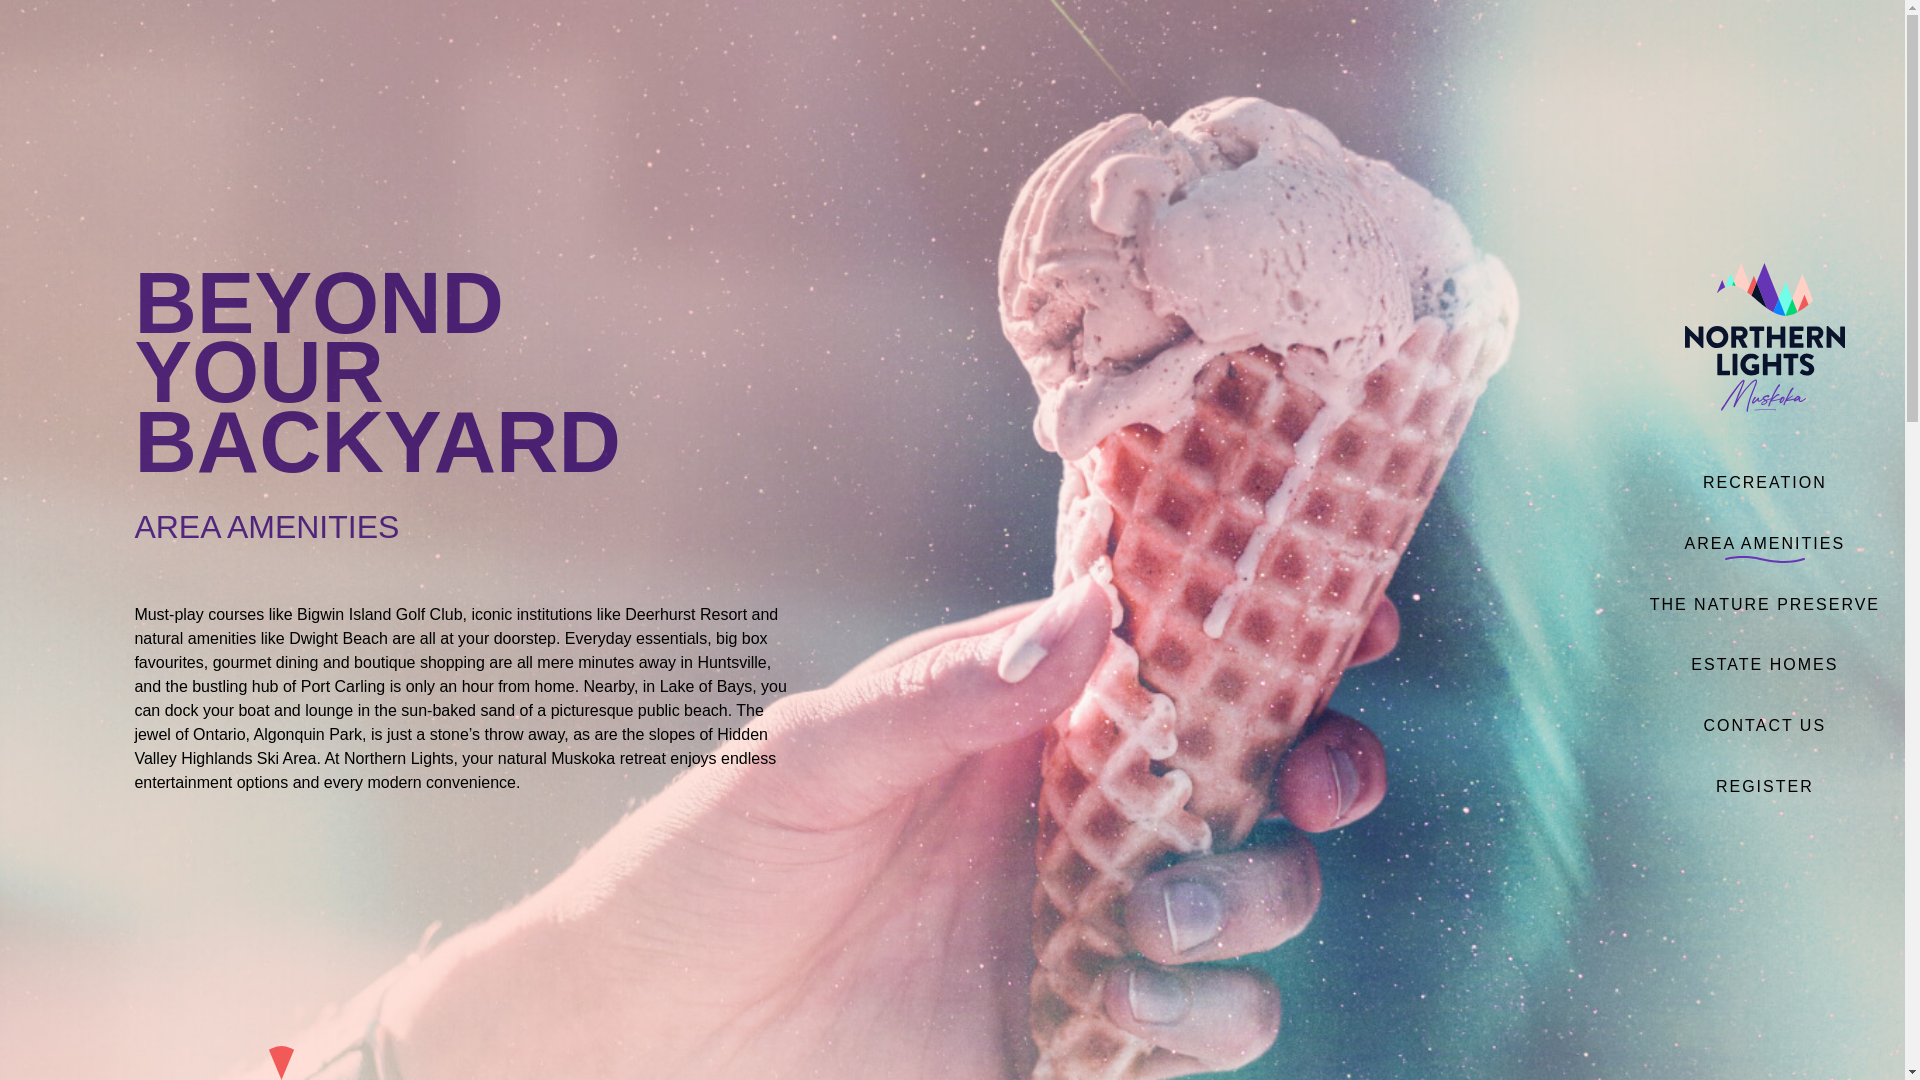 This screenshot has height=1080, width=1920. Describe the element at coordinates (1764, 786) in the screenshot. I see `REGISTER` at that location.